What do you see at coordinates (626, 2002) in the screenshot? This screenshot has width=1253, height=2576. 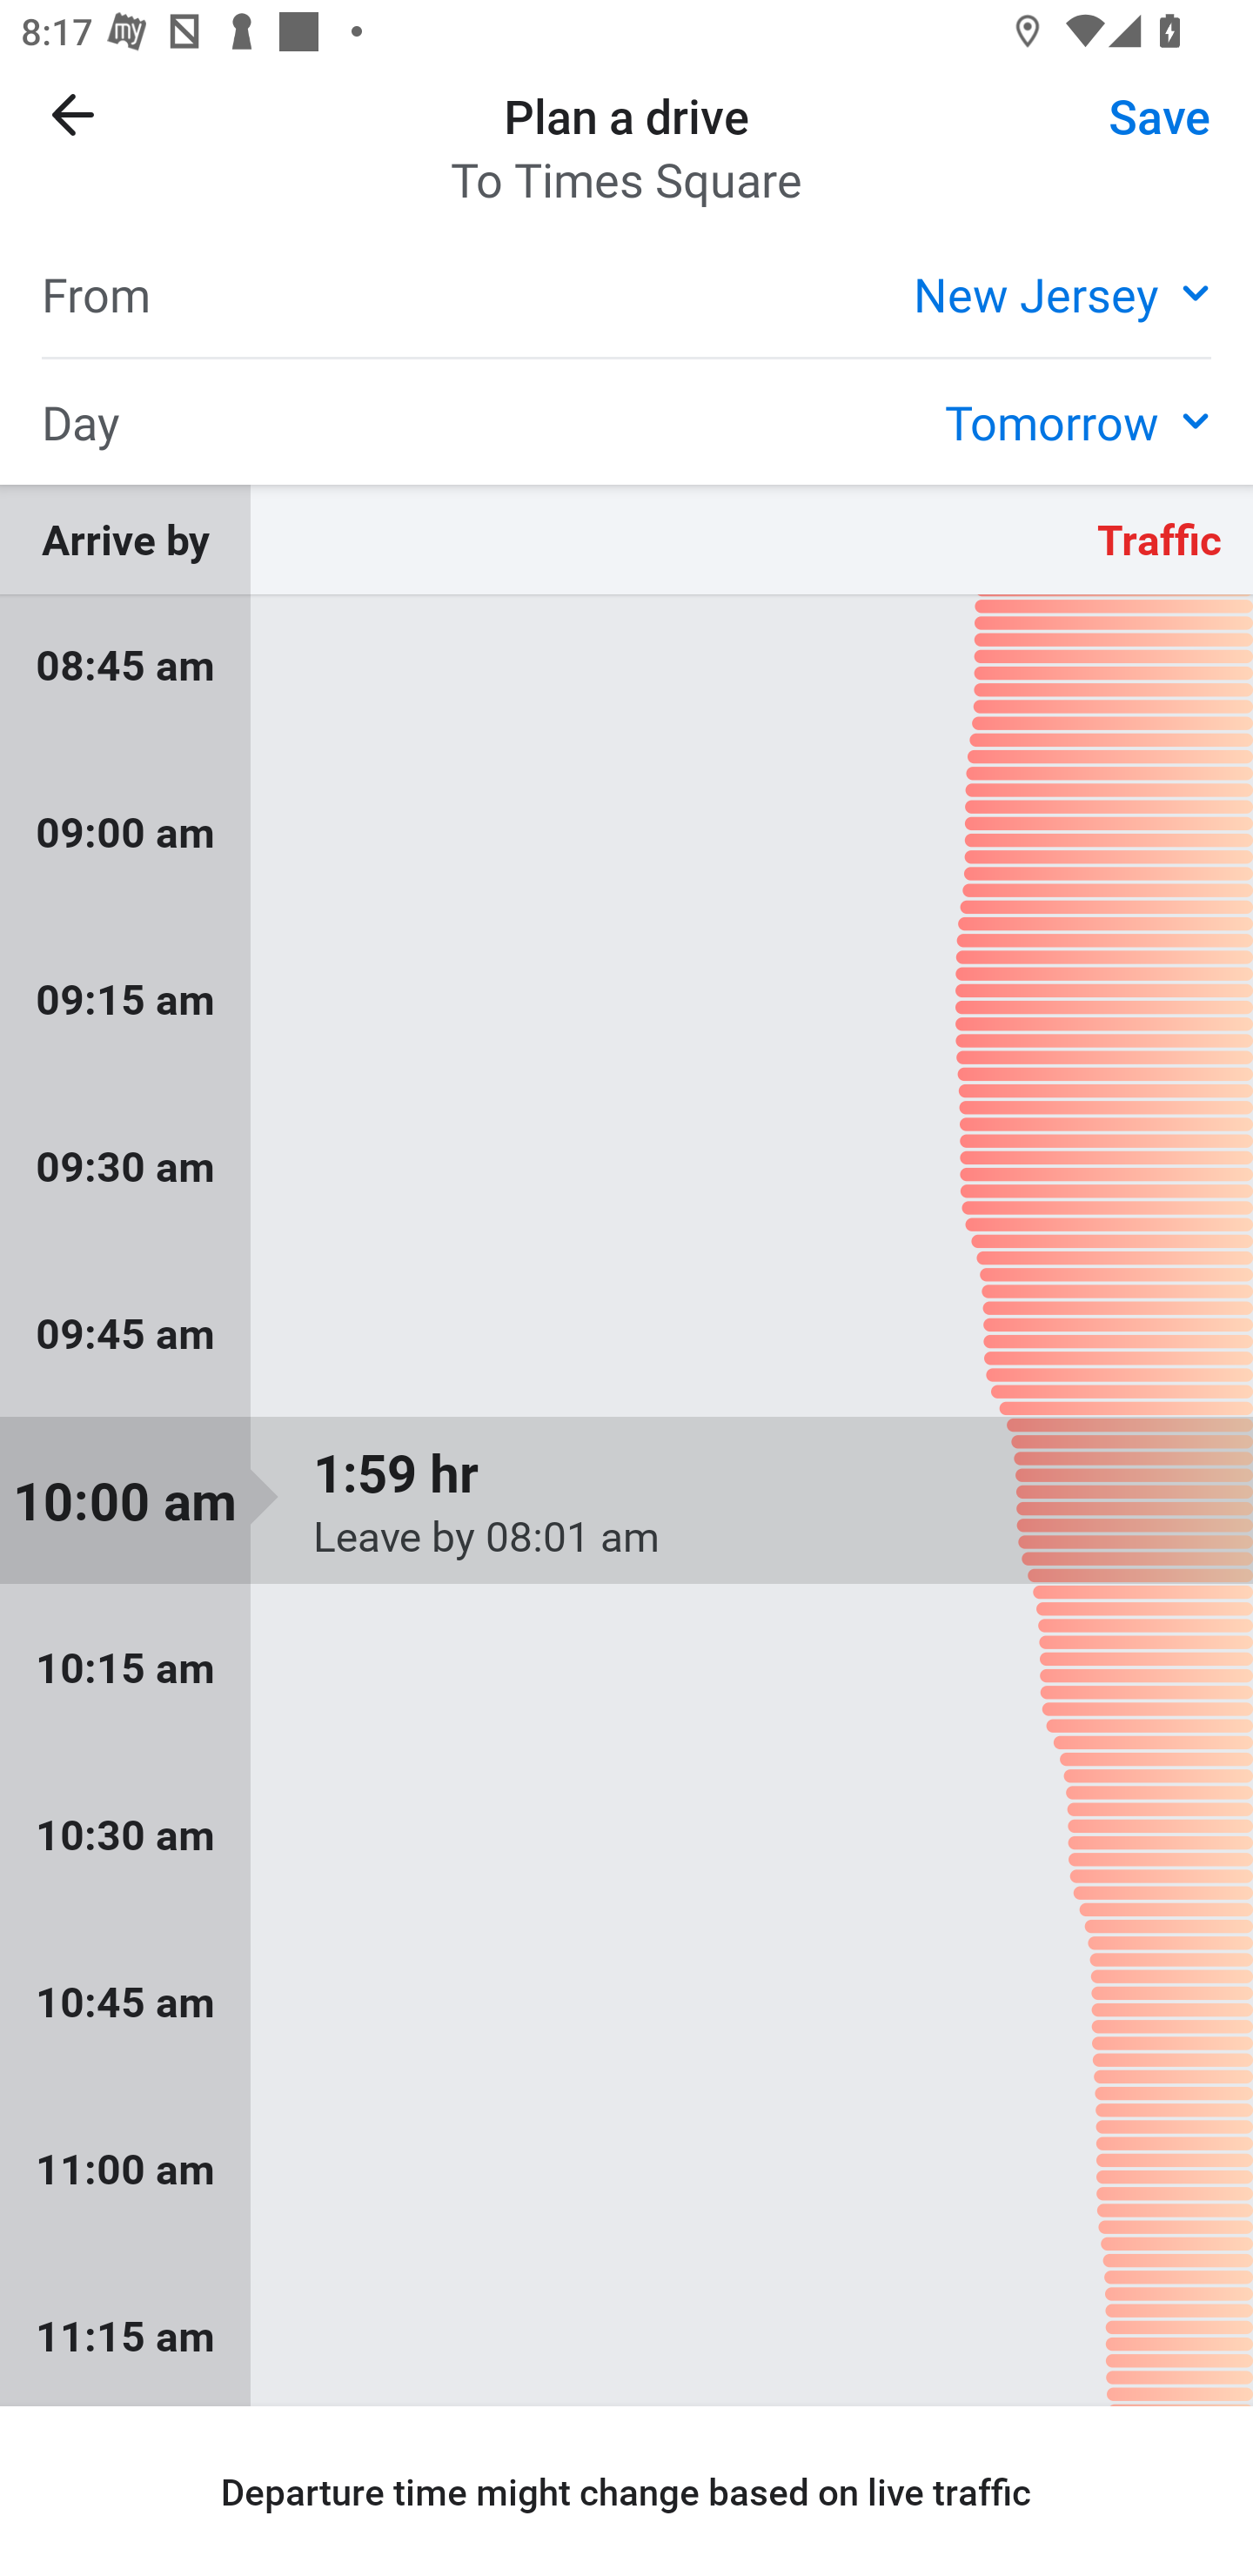 I see `10:45 am` at bounding box center [626, 2002].